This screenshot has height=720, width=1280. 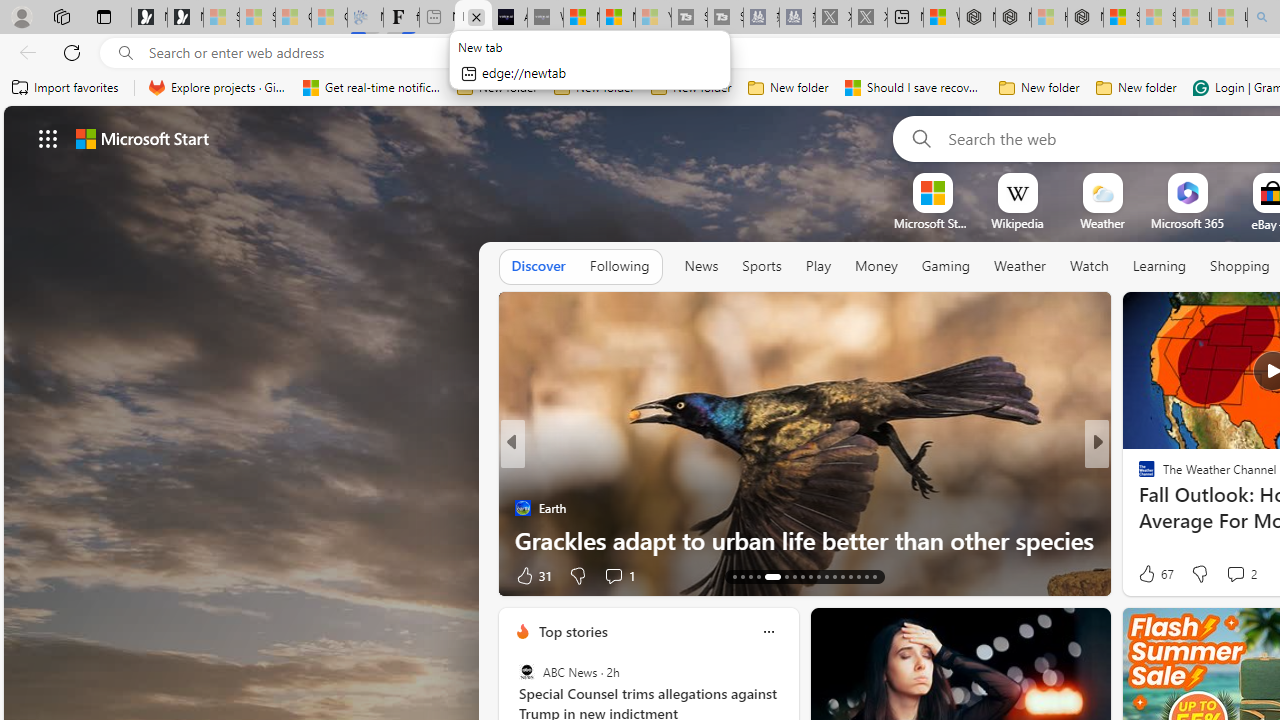 I want to click on Wikipedia, so click(x=1017, y=223).